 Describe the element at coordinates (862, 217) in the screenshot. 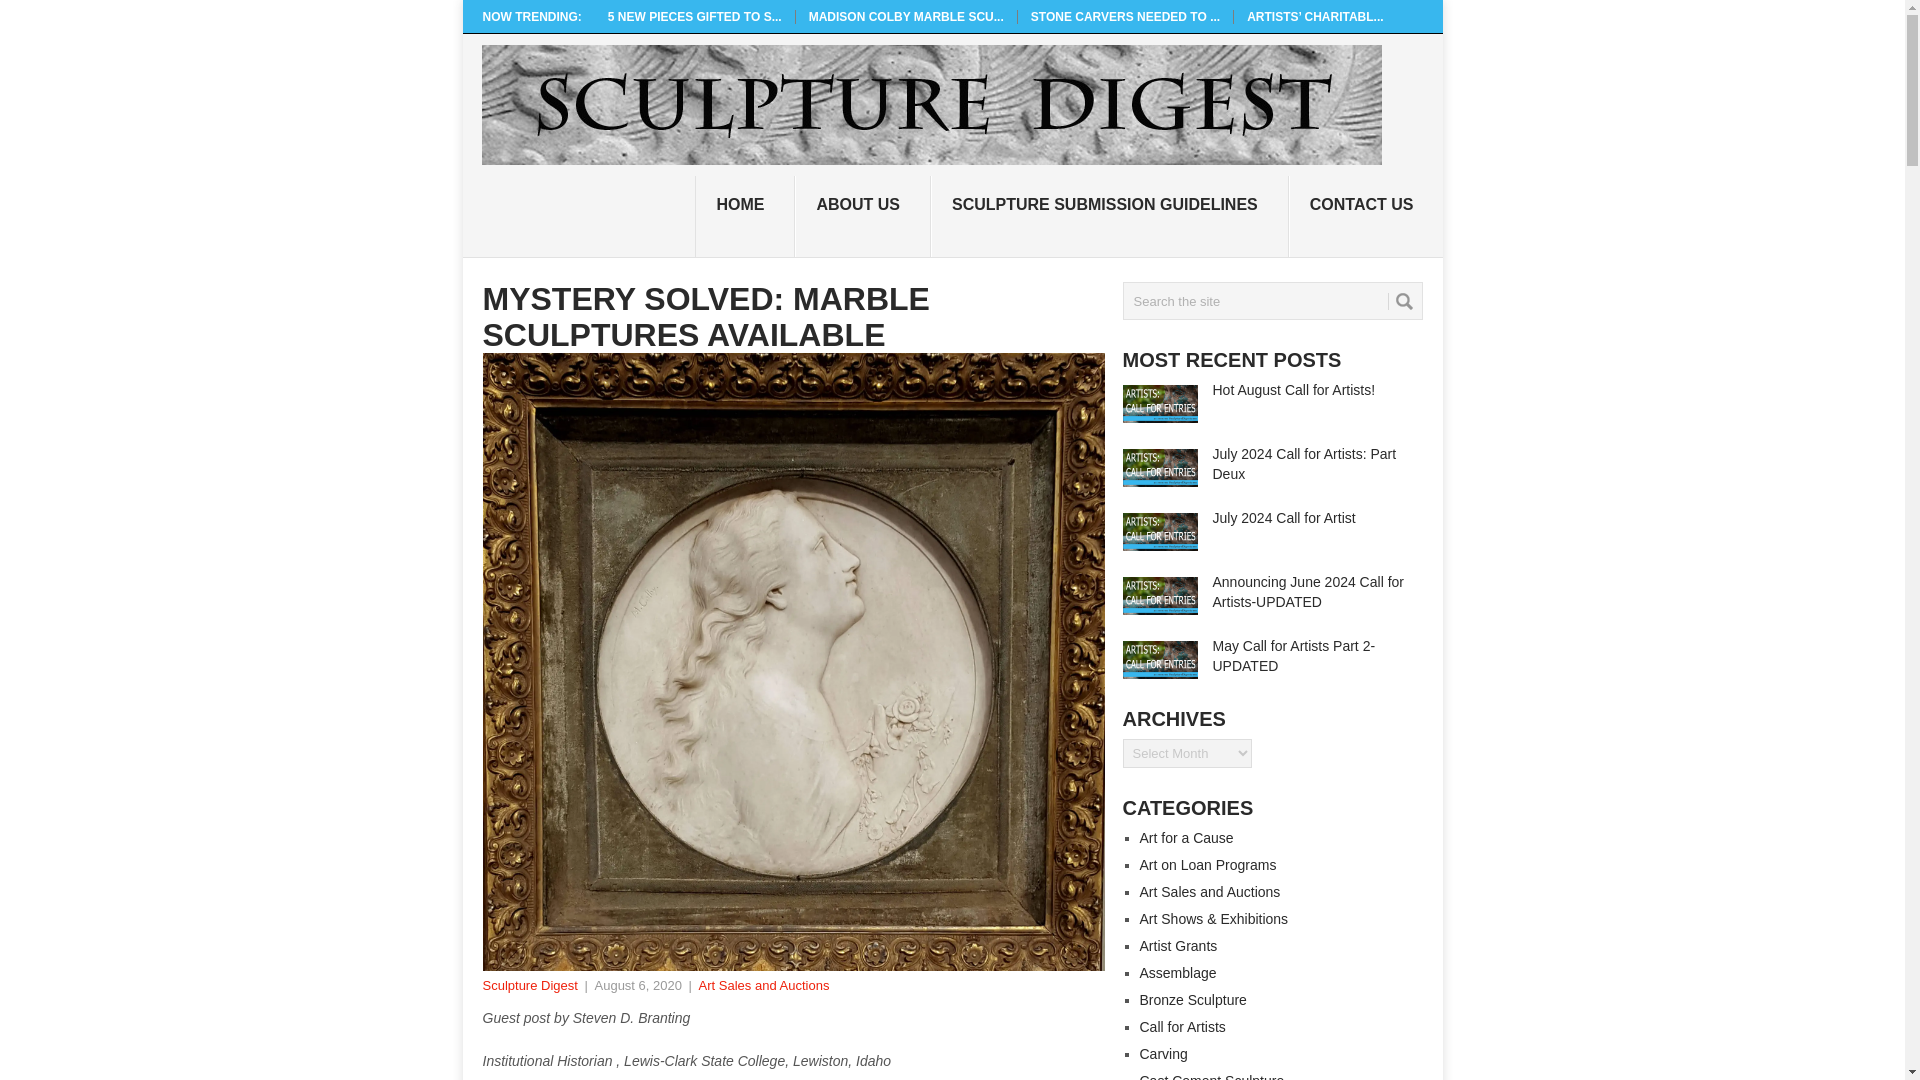

I see `ABOUT US` at that location.